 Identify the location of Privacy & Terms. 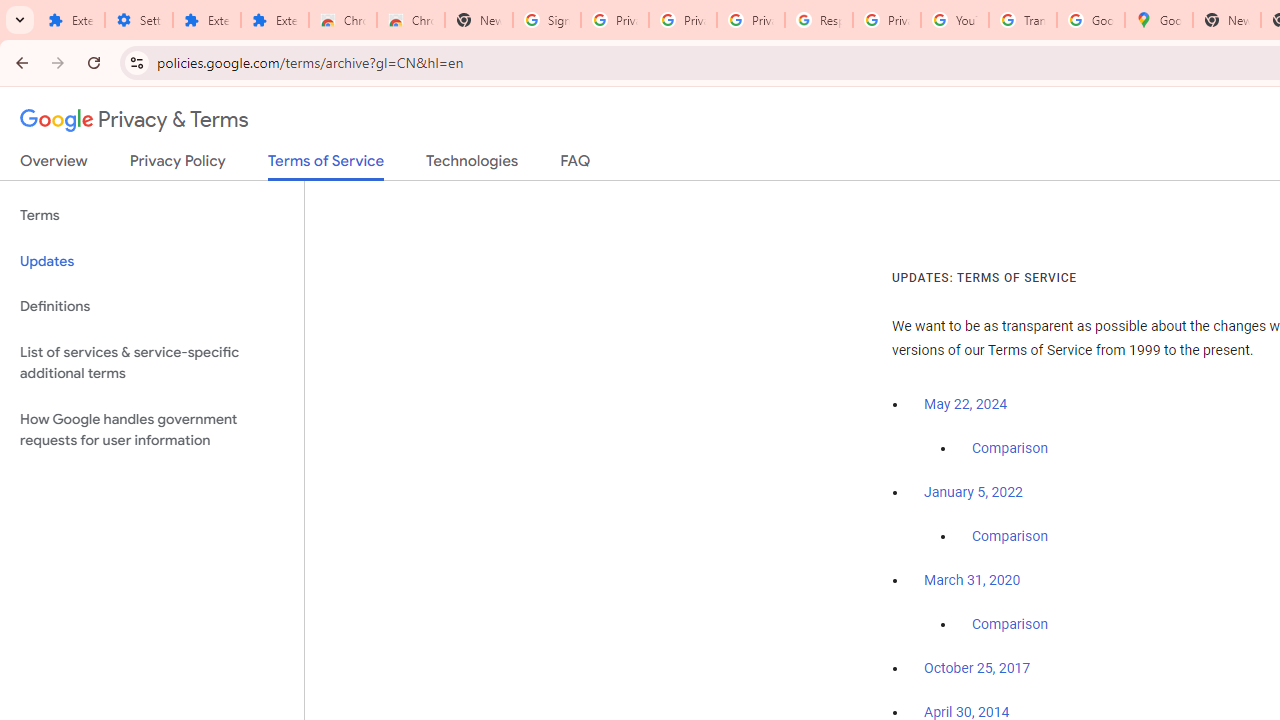
(134, 120).